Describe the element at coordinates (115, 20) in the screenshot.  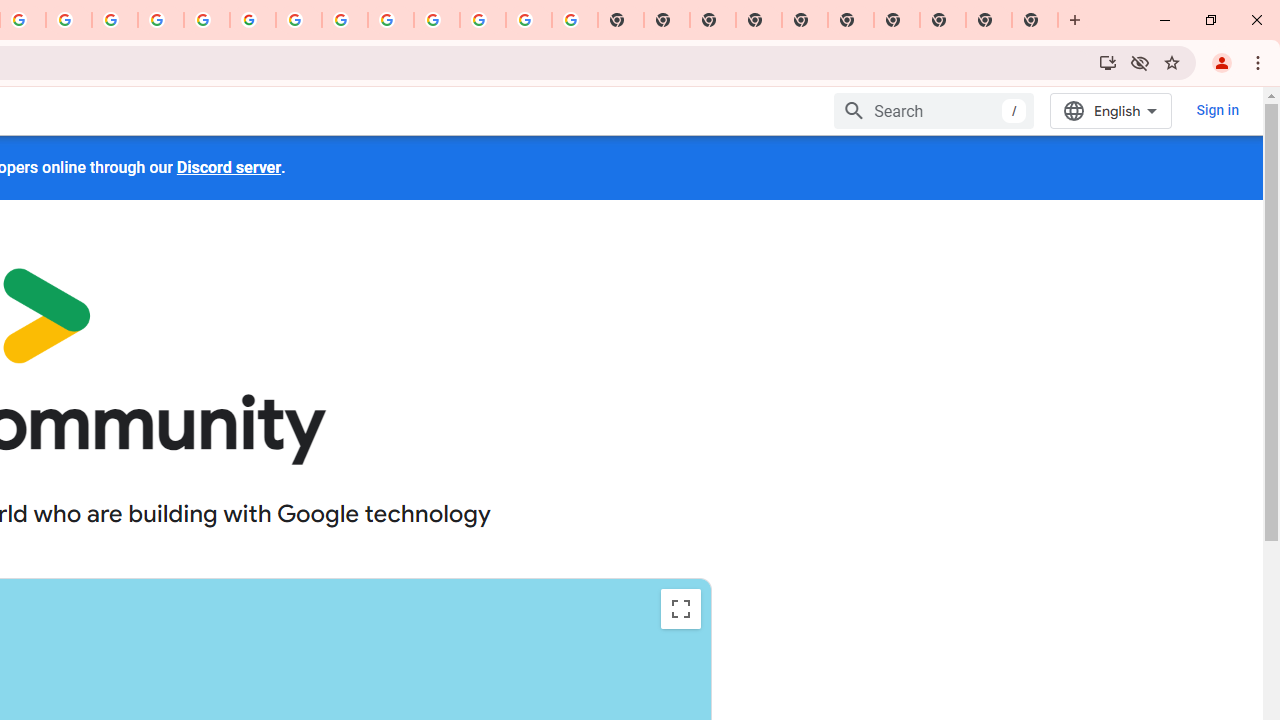
I see `Privacy Help Center - Policies Help` at that location.